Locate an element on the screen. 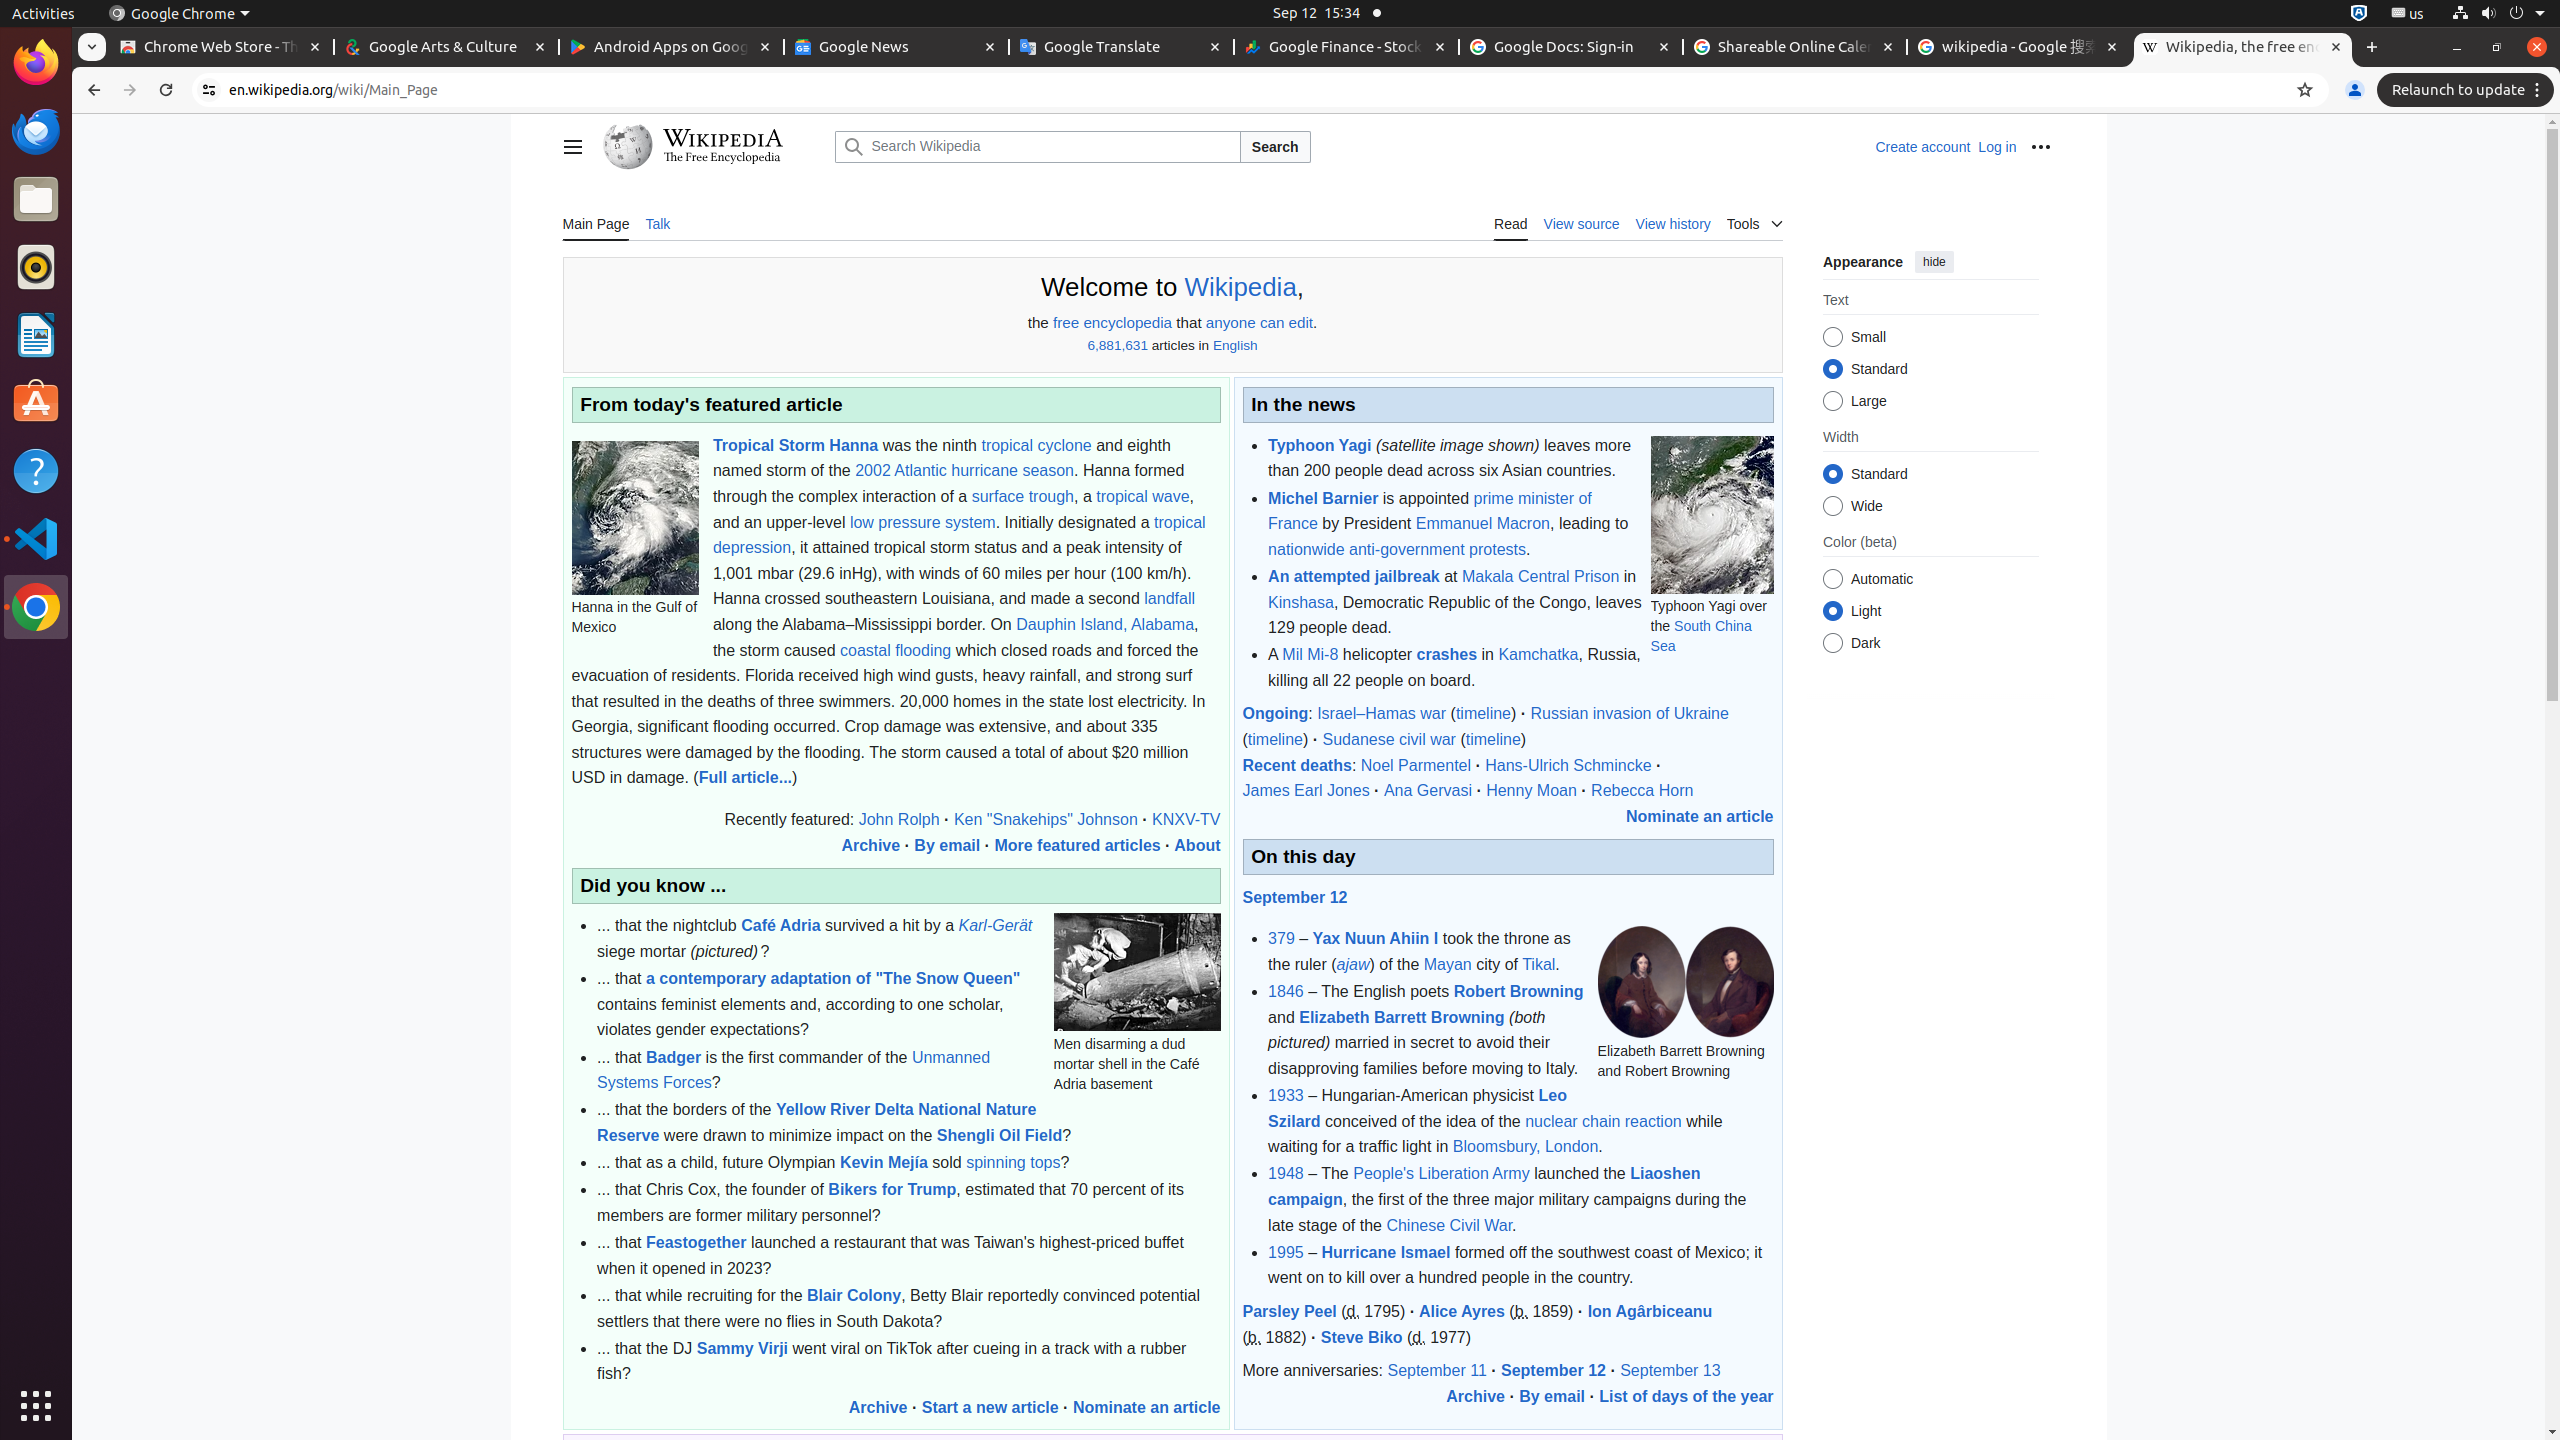 This screenshot has width=2560, height=1440. Hans-Ulrich Schmincke is located at coordinates (1568, 765).